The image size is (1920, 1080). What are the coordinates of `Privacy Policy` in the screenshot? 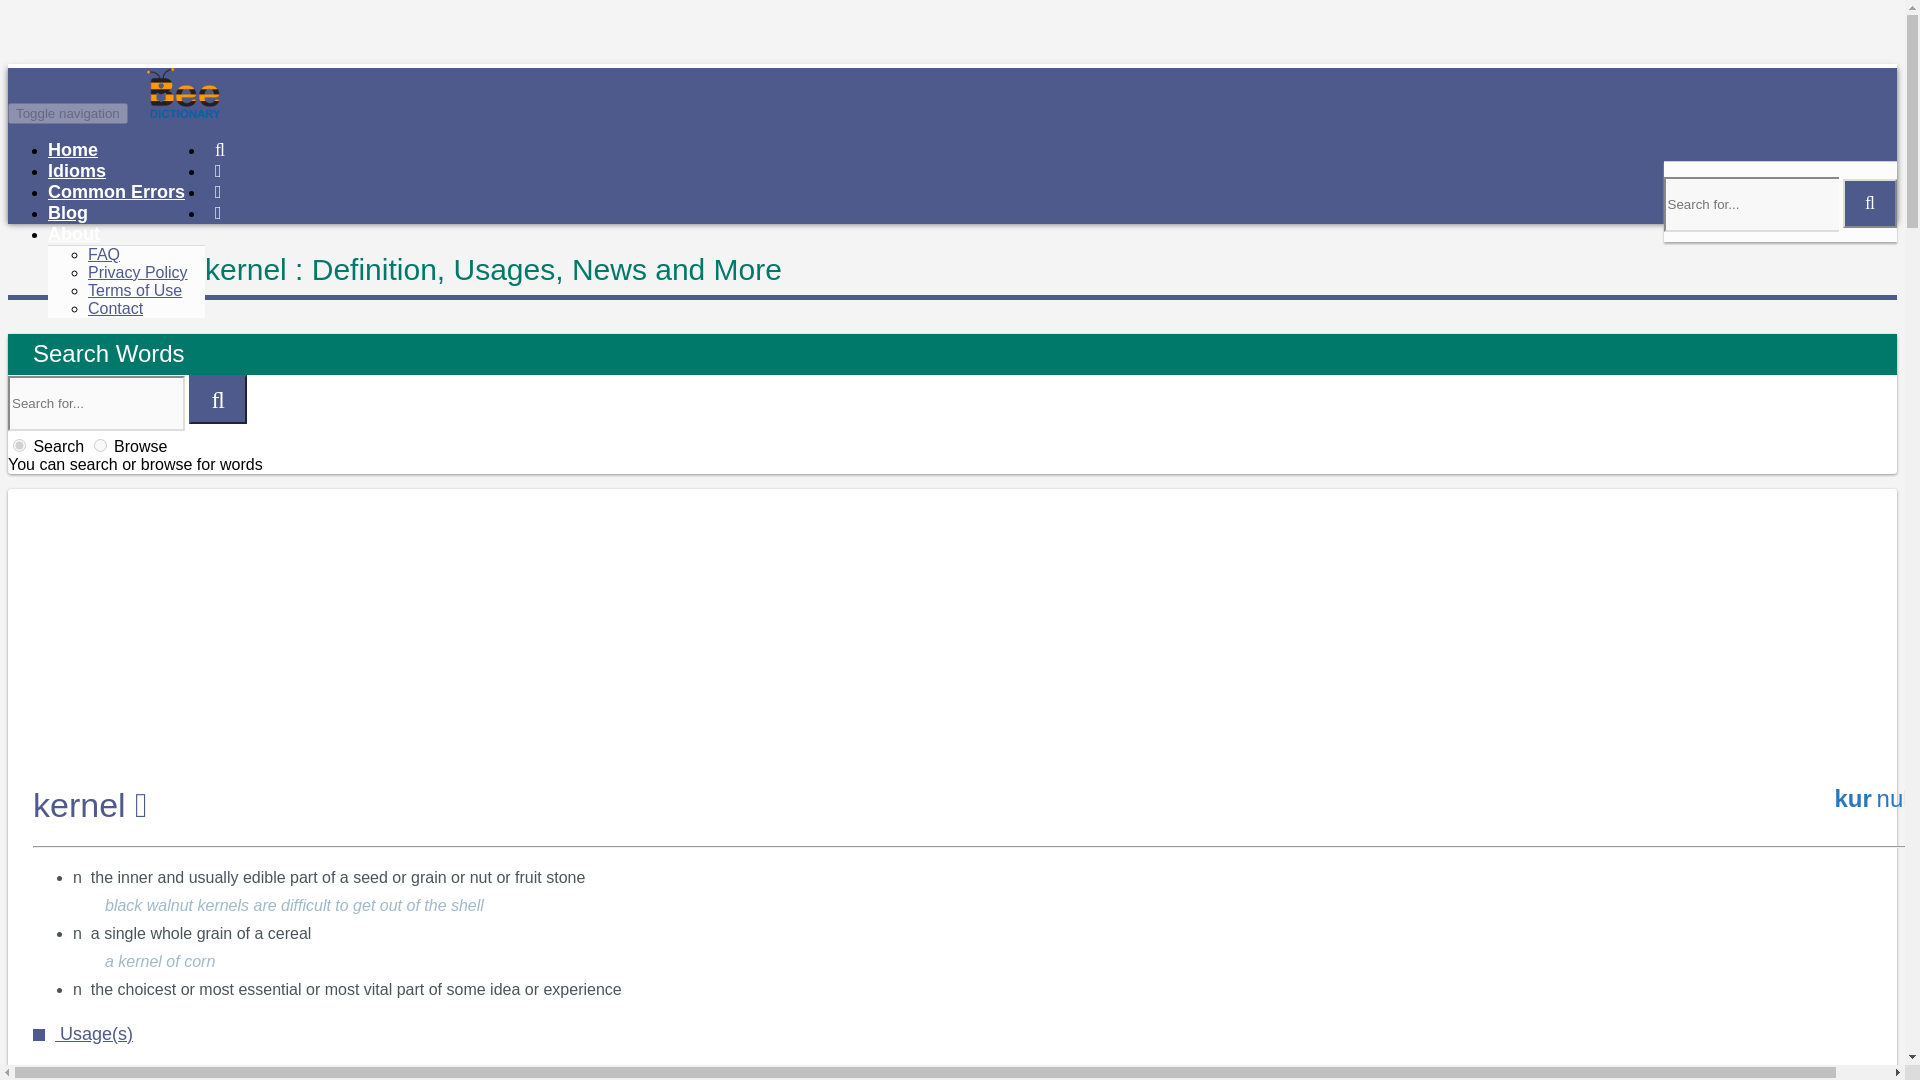 It's located at (138, 272).